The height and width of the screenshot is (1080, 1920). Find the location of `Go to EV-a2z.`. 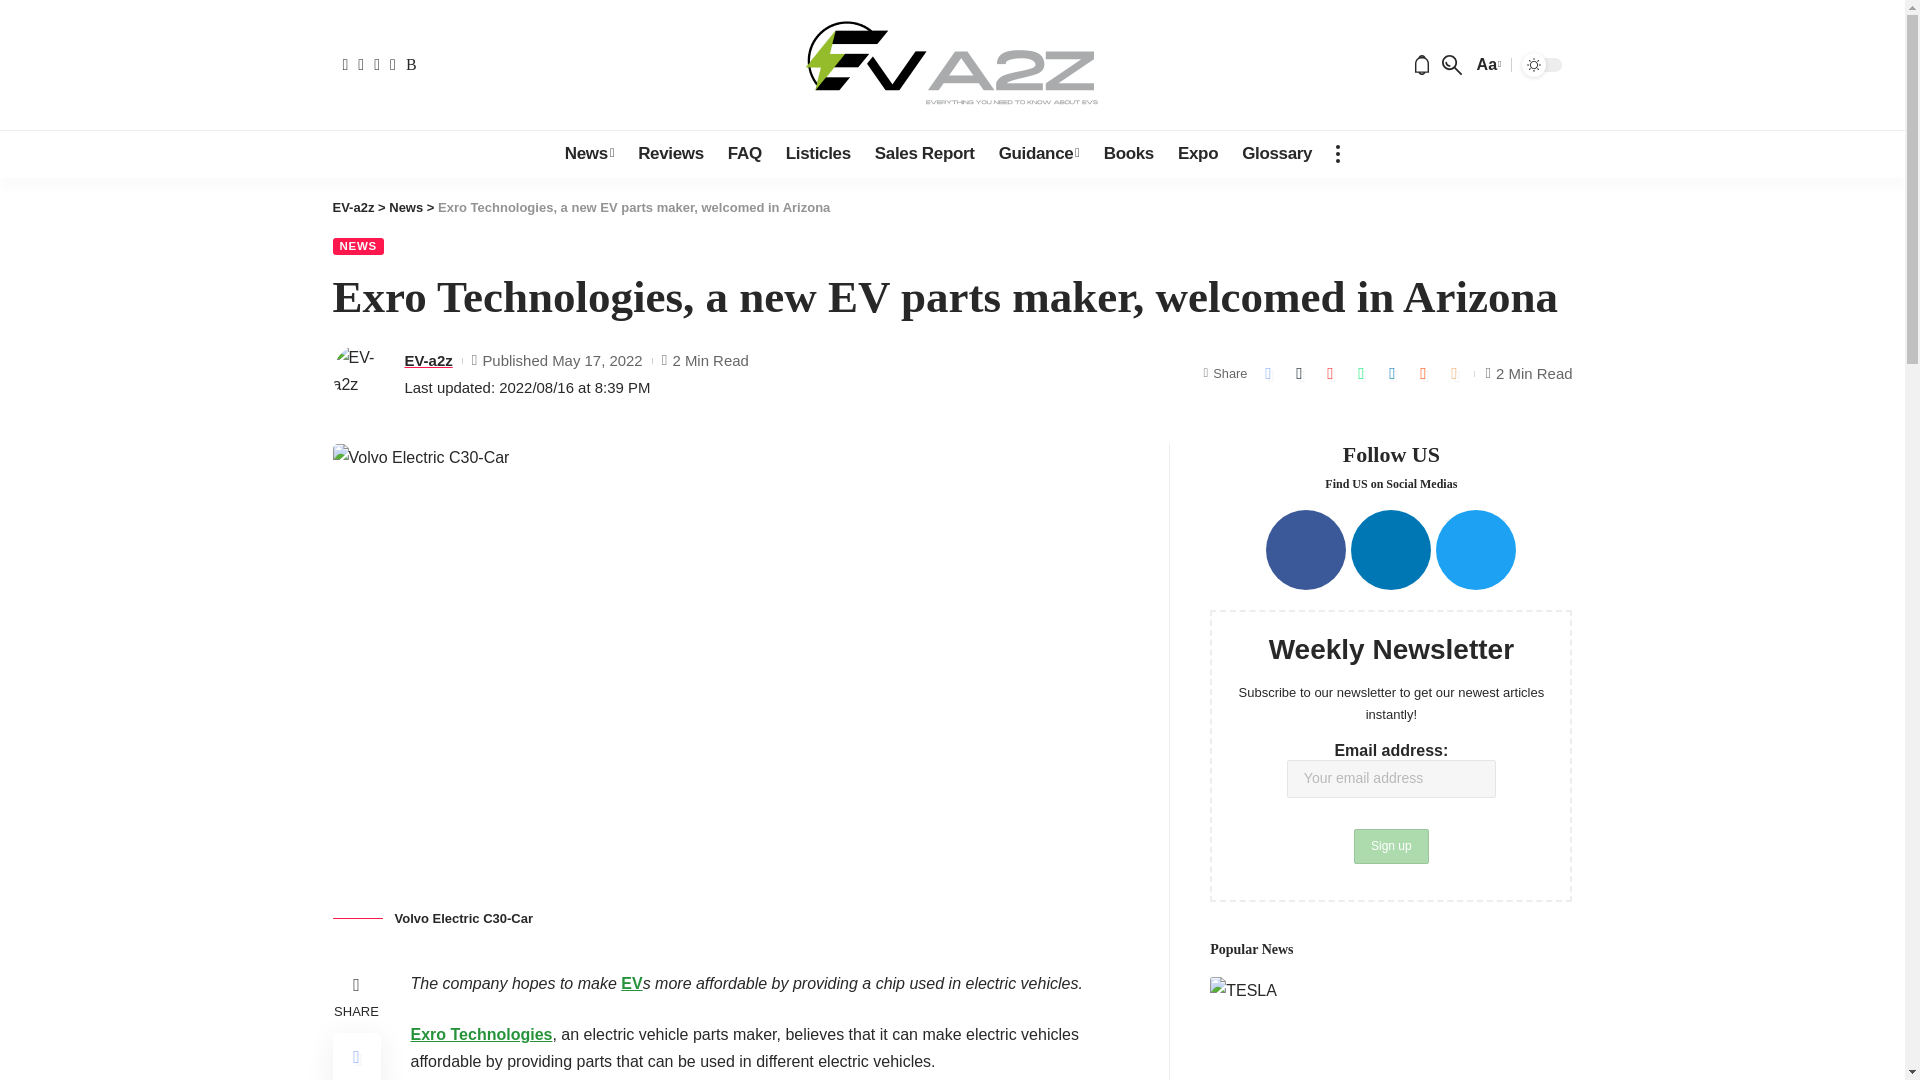

Go to EV-a2z. is located at coordinates (353, 206).